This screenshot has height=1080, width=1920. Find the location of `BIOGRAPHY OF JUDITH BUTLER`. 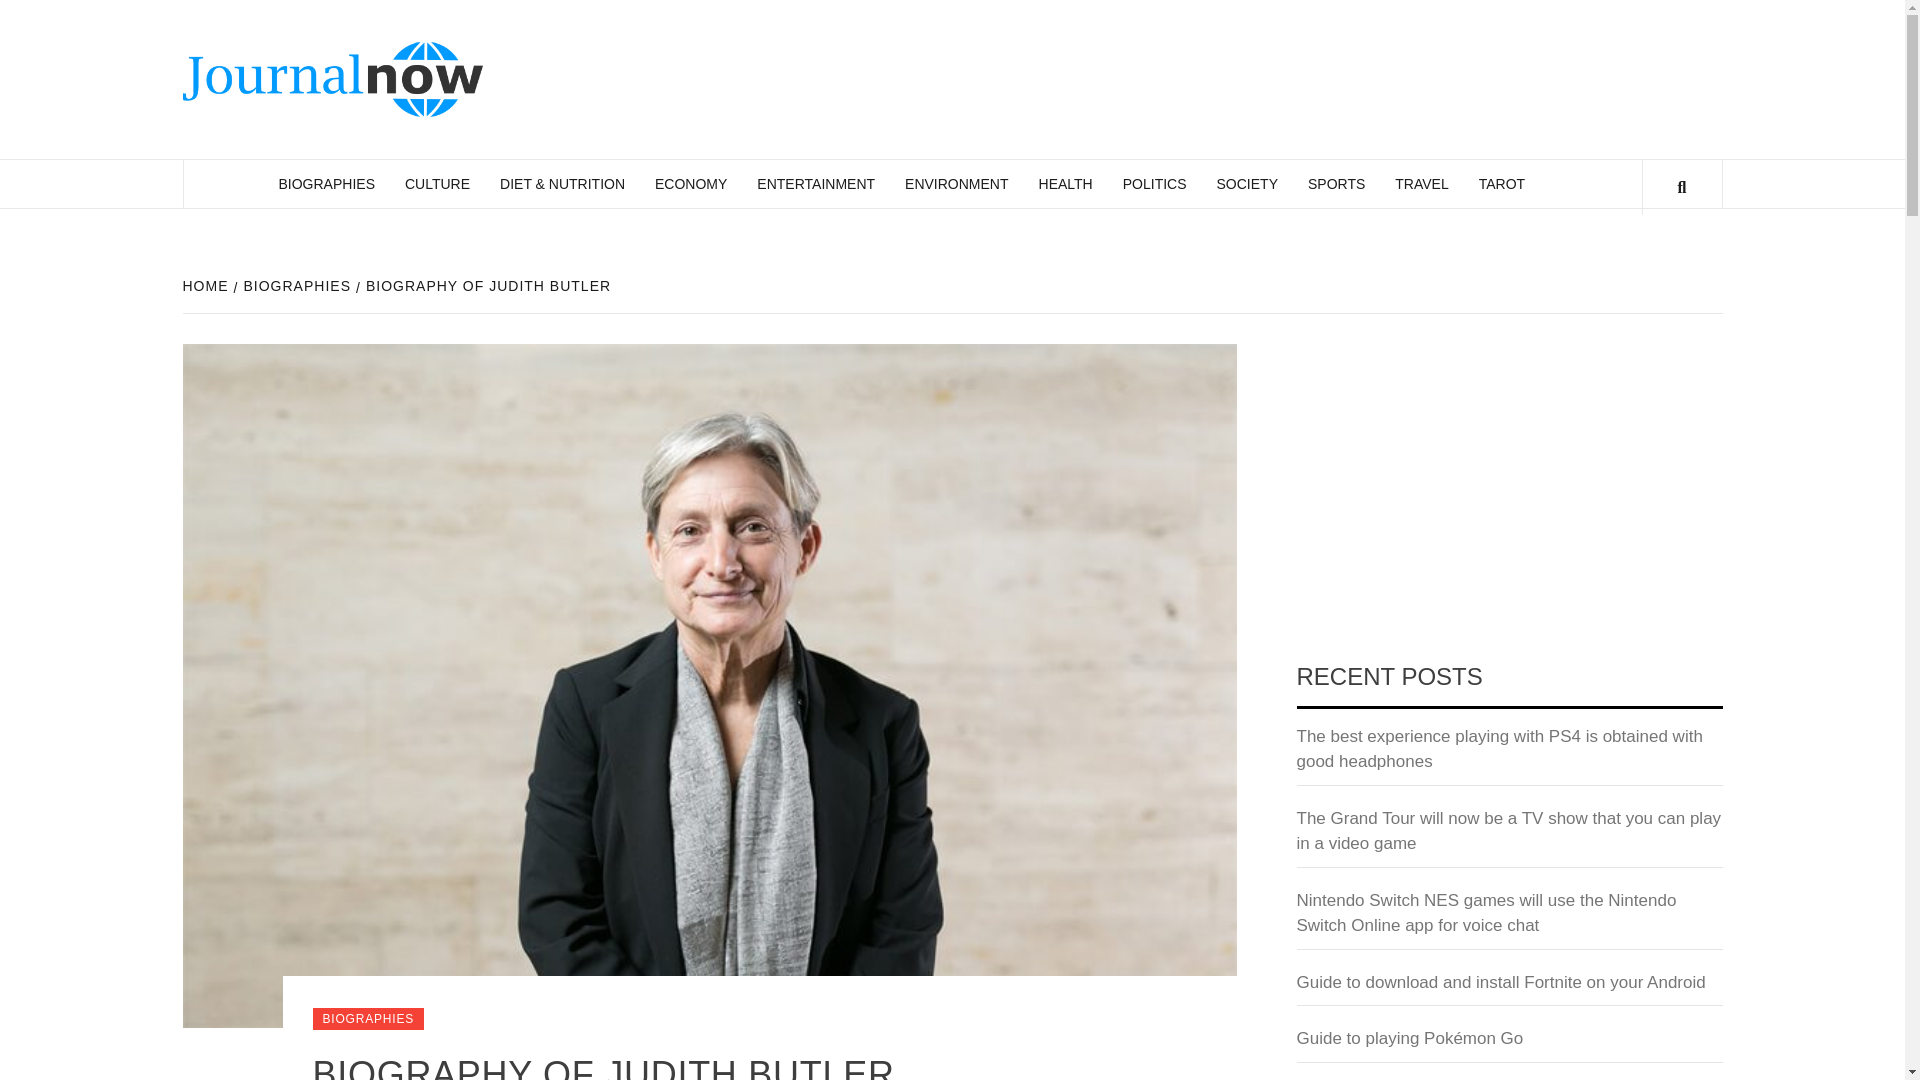

BIOGRAPHY OF JUDITH BUTLER is located at coordinates (486, 285).